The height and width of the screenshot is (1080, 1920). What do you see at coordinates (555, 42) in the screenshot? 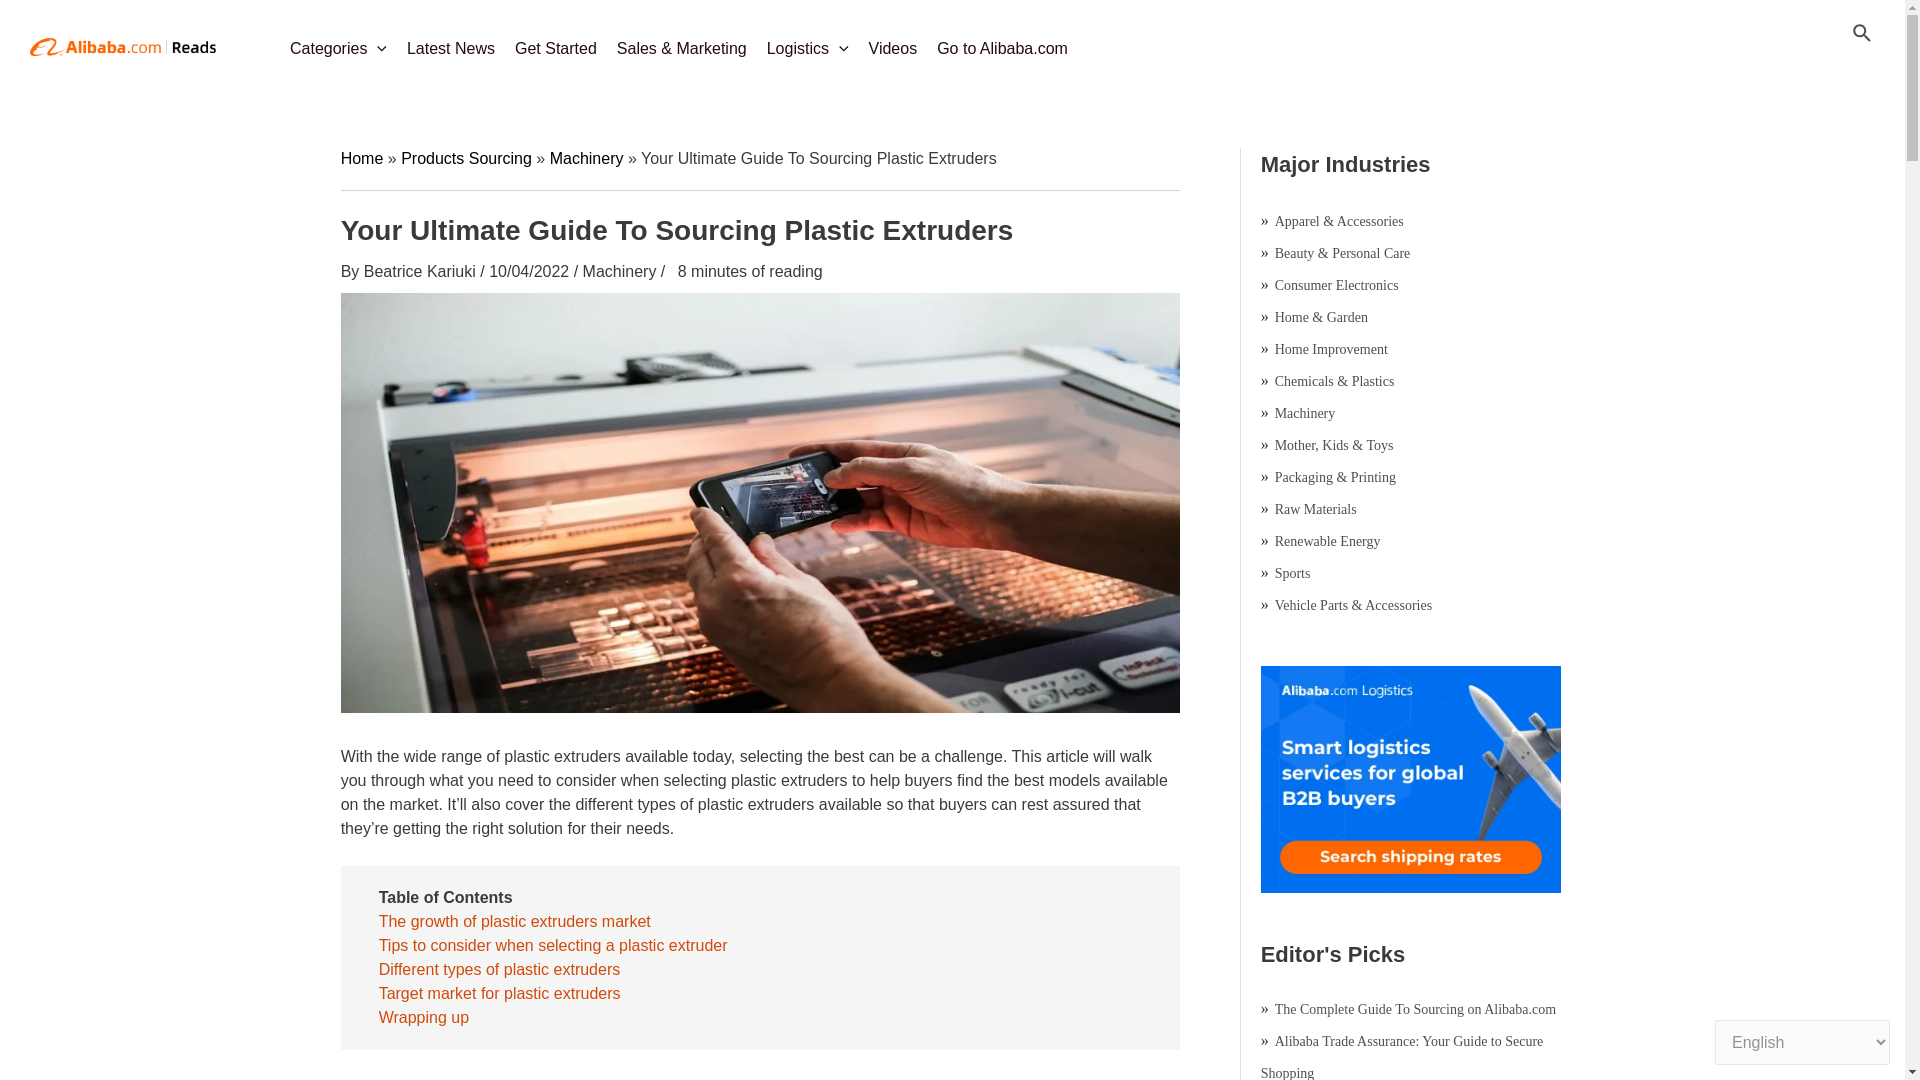
I see `Get Started` at bounding box center [555, 42].